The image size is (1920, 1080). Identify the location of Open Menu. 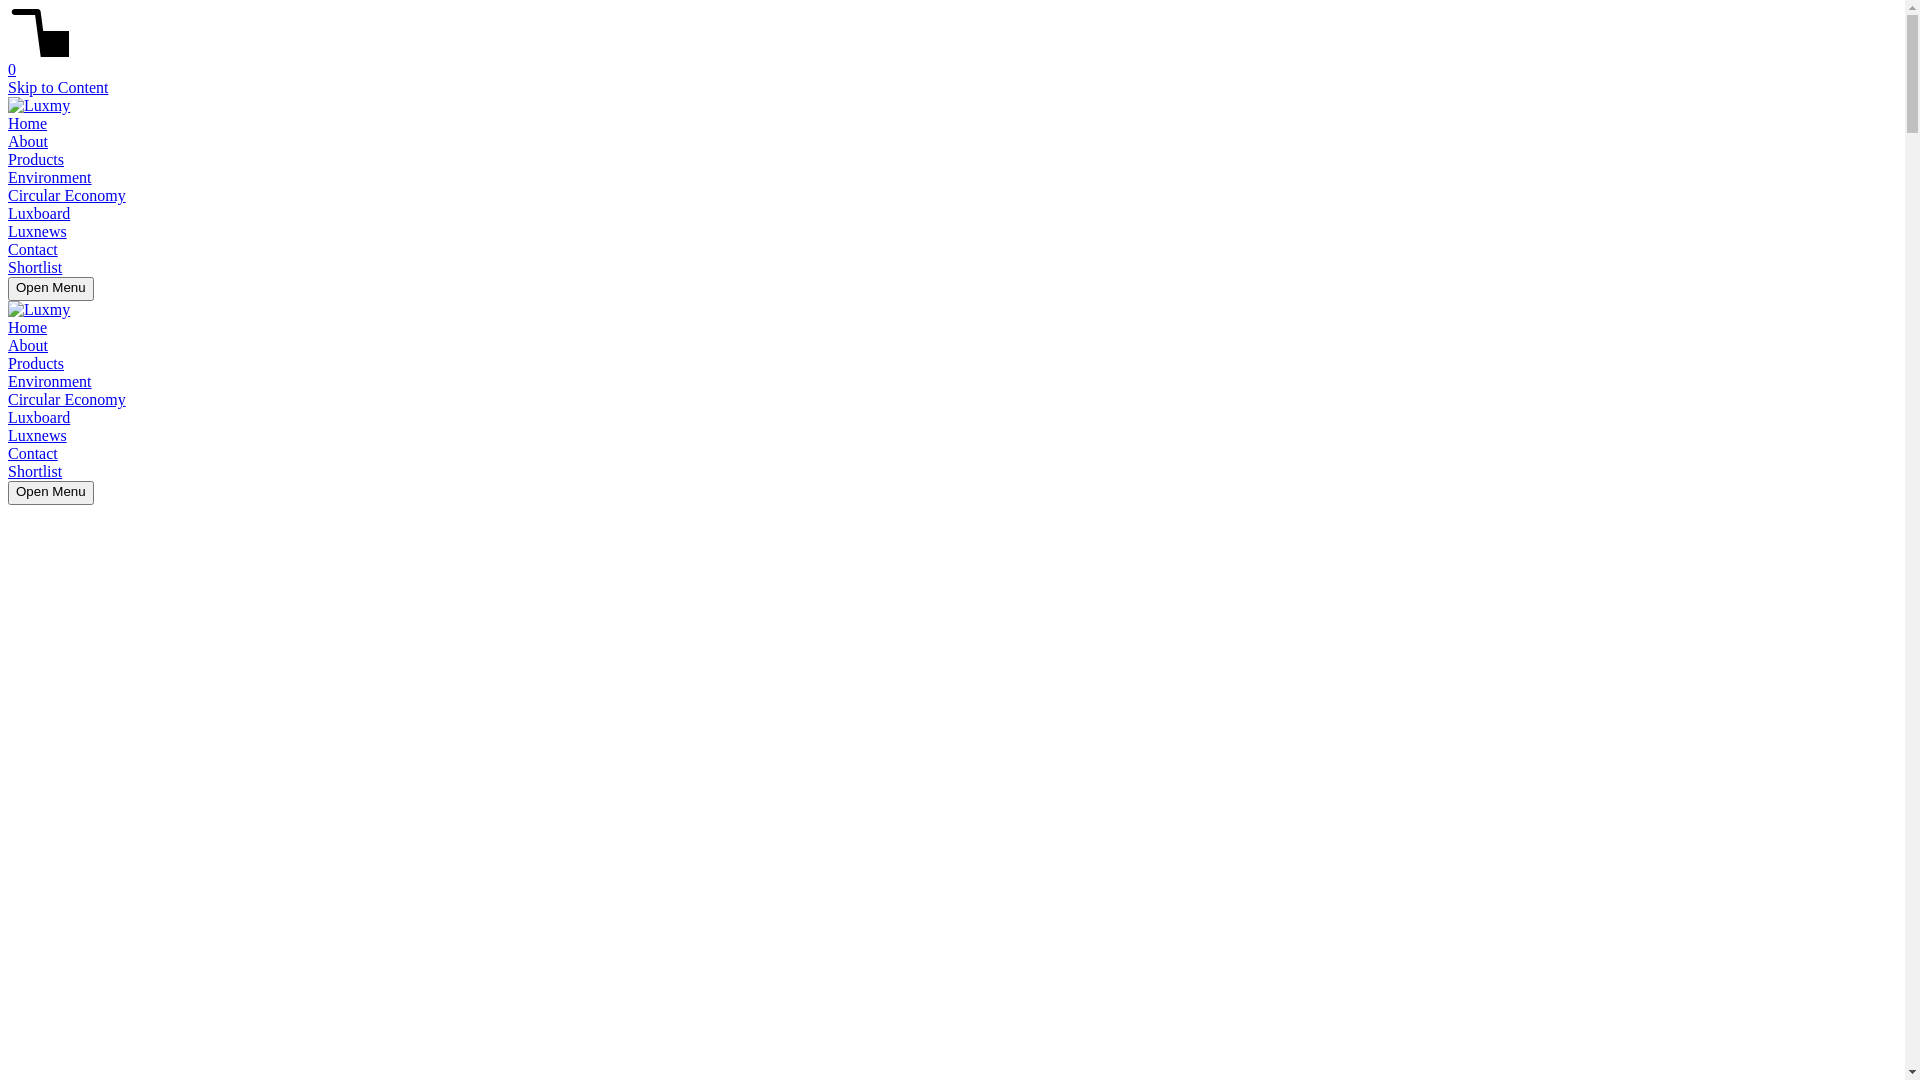
(51, 289).